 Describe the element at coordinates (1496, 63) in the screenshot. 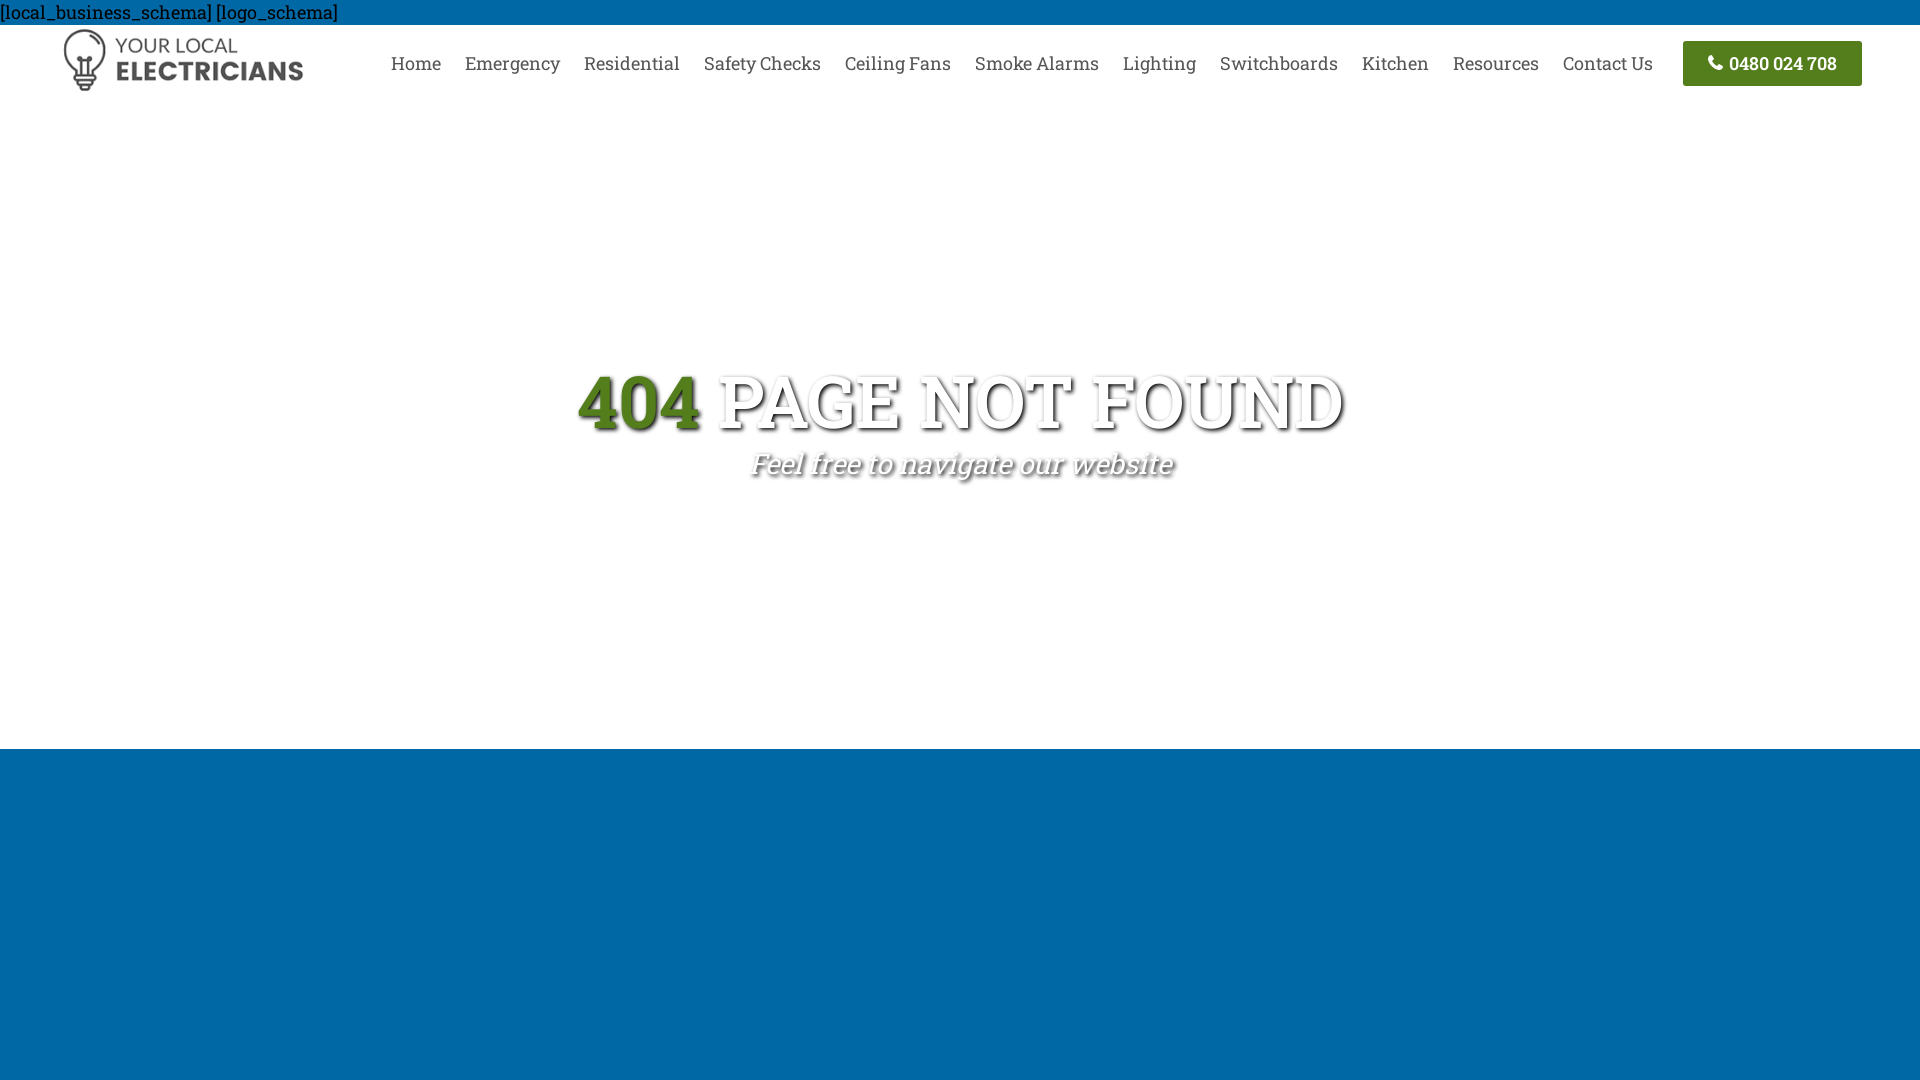

I see `Resources` at that location.